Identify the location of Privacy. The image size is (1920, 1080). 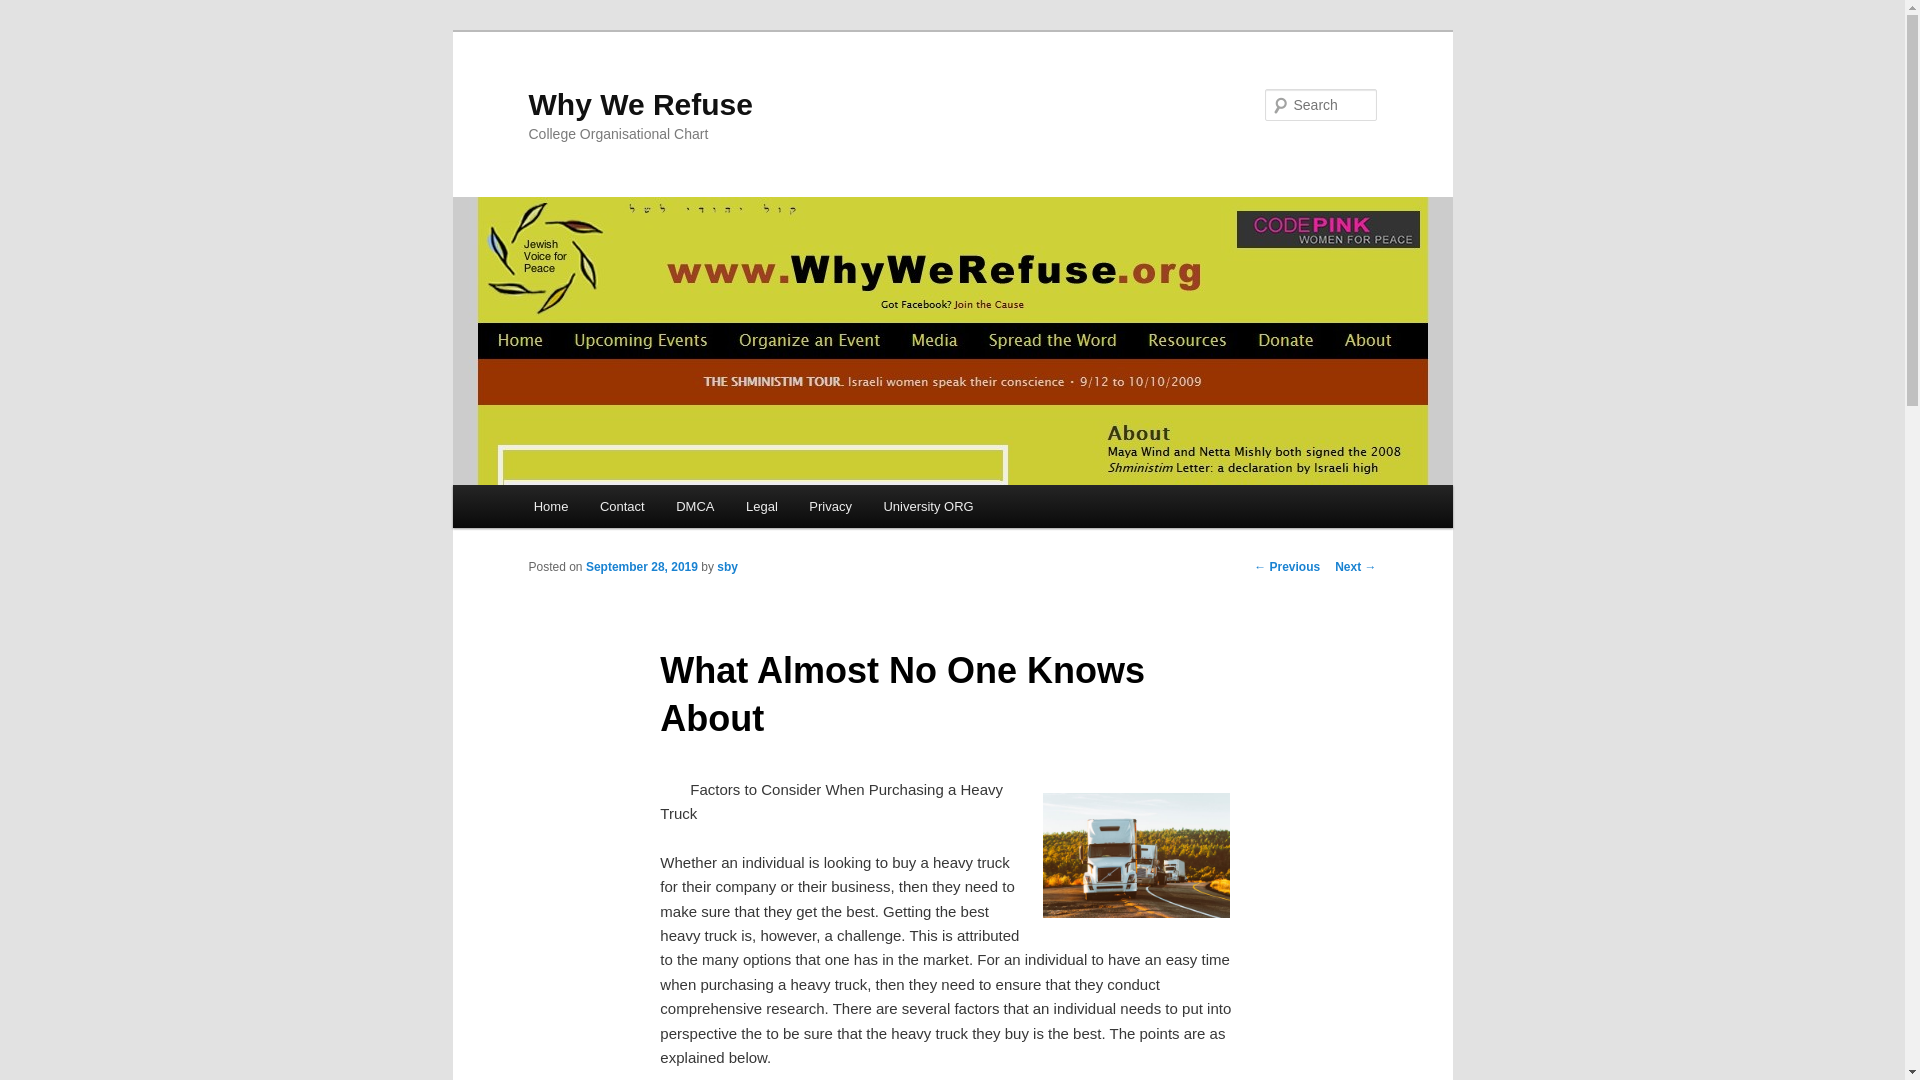
(830, 506).